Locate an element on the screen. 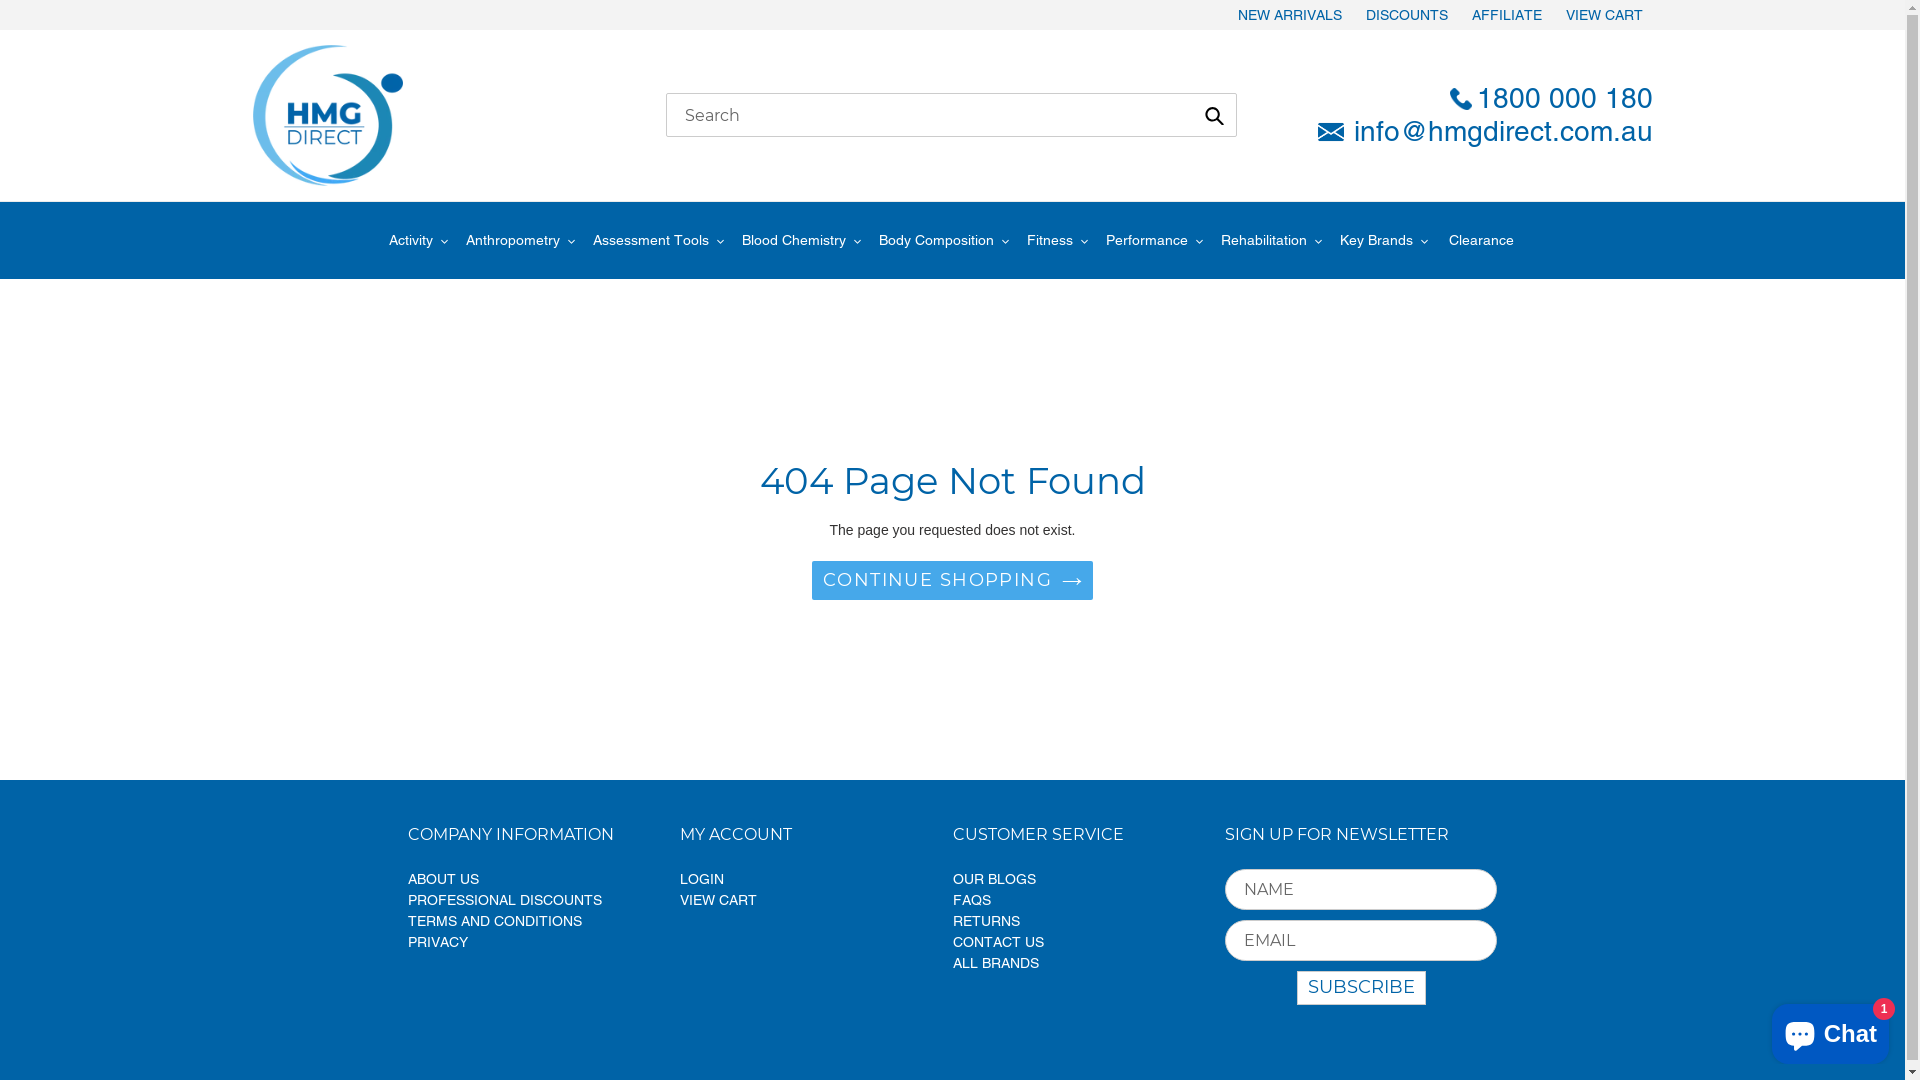  Shopify online store chat is located at coordinates (1830, 1030).